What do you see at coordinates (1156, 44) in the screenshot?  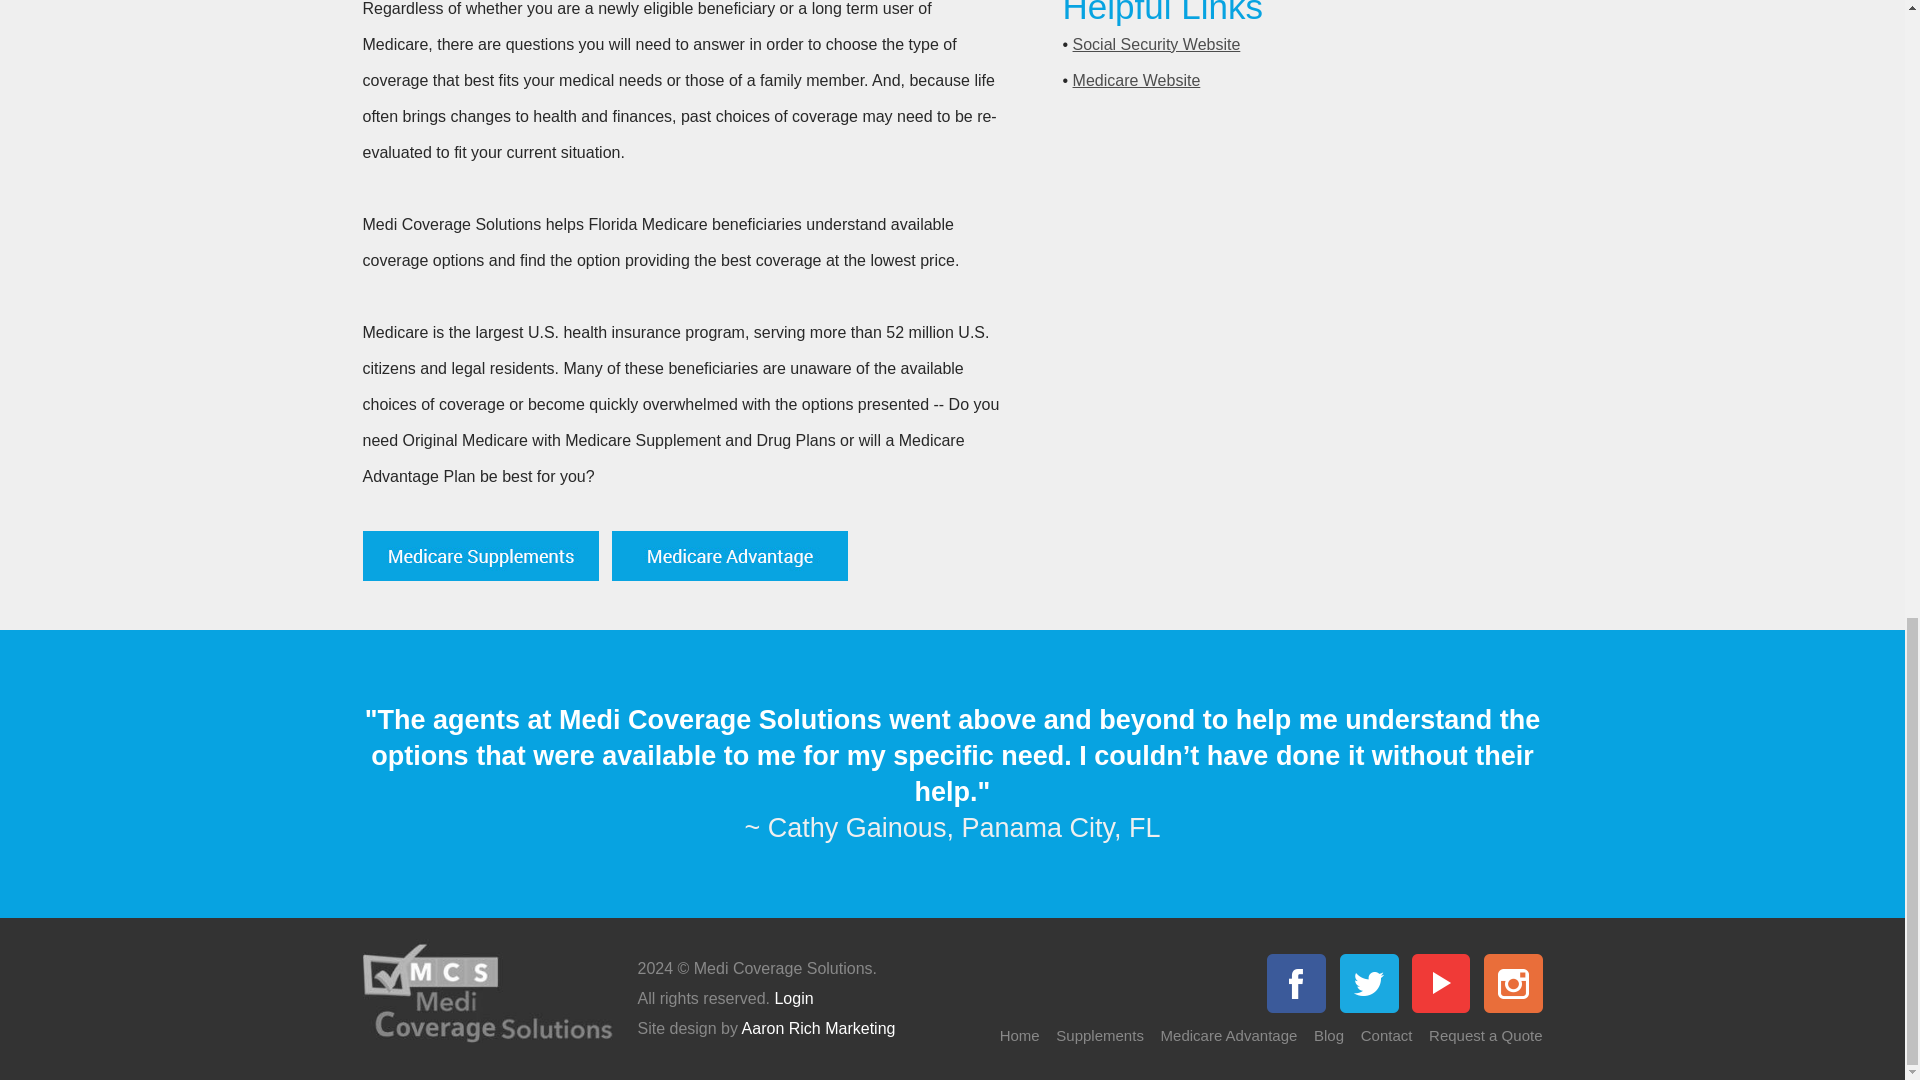 I see `Social Security Website` at bounding box center [1156, 44].